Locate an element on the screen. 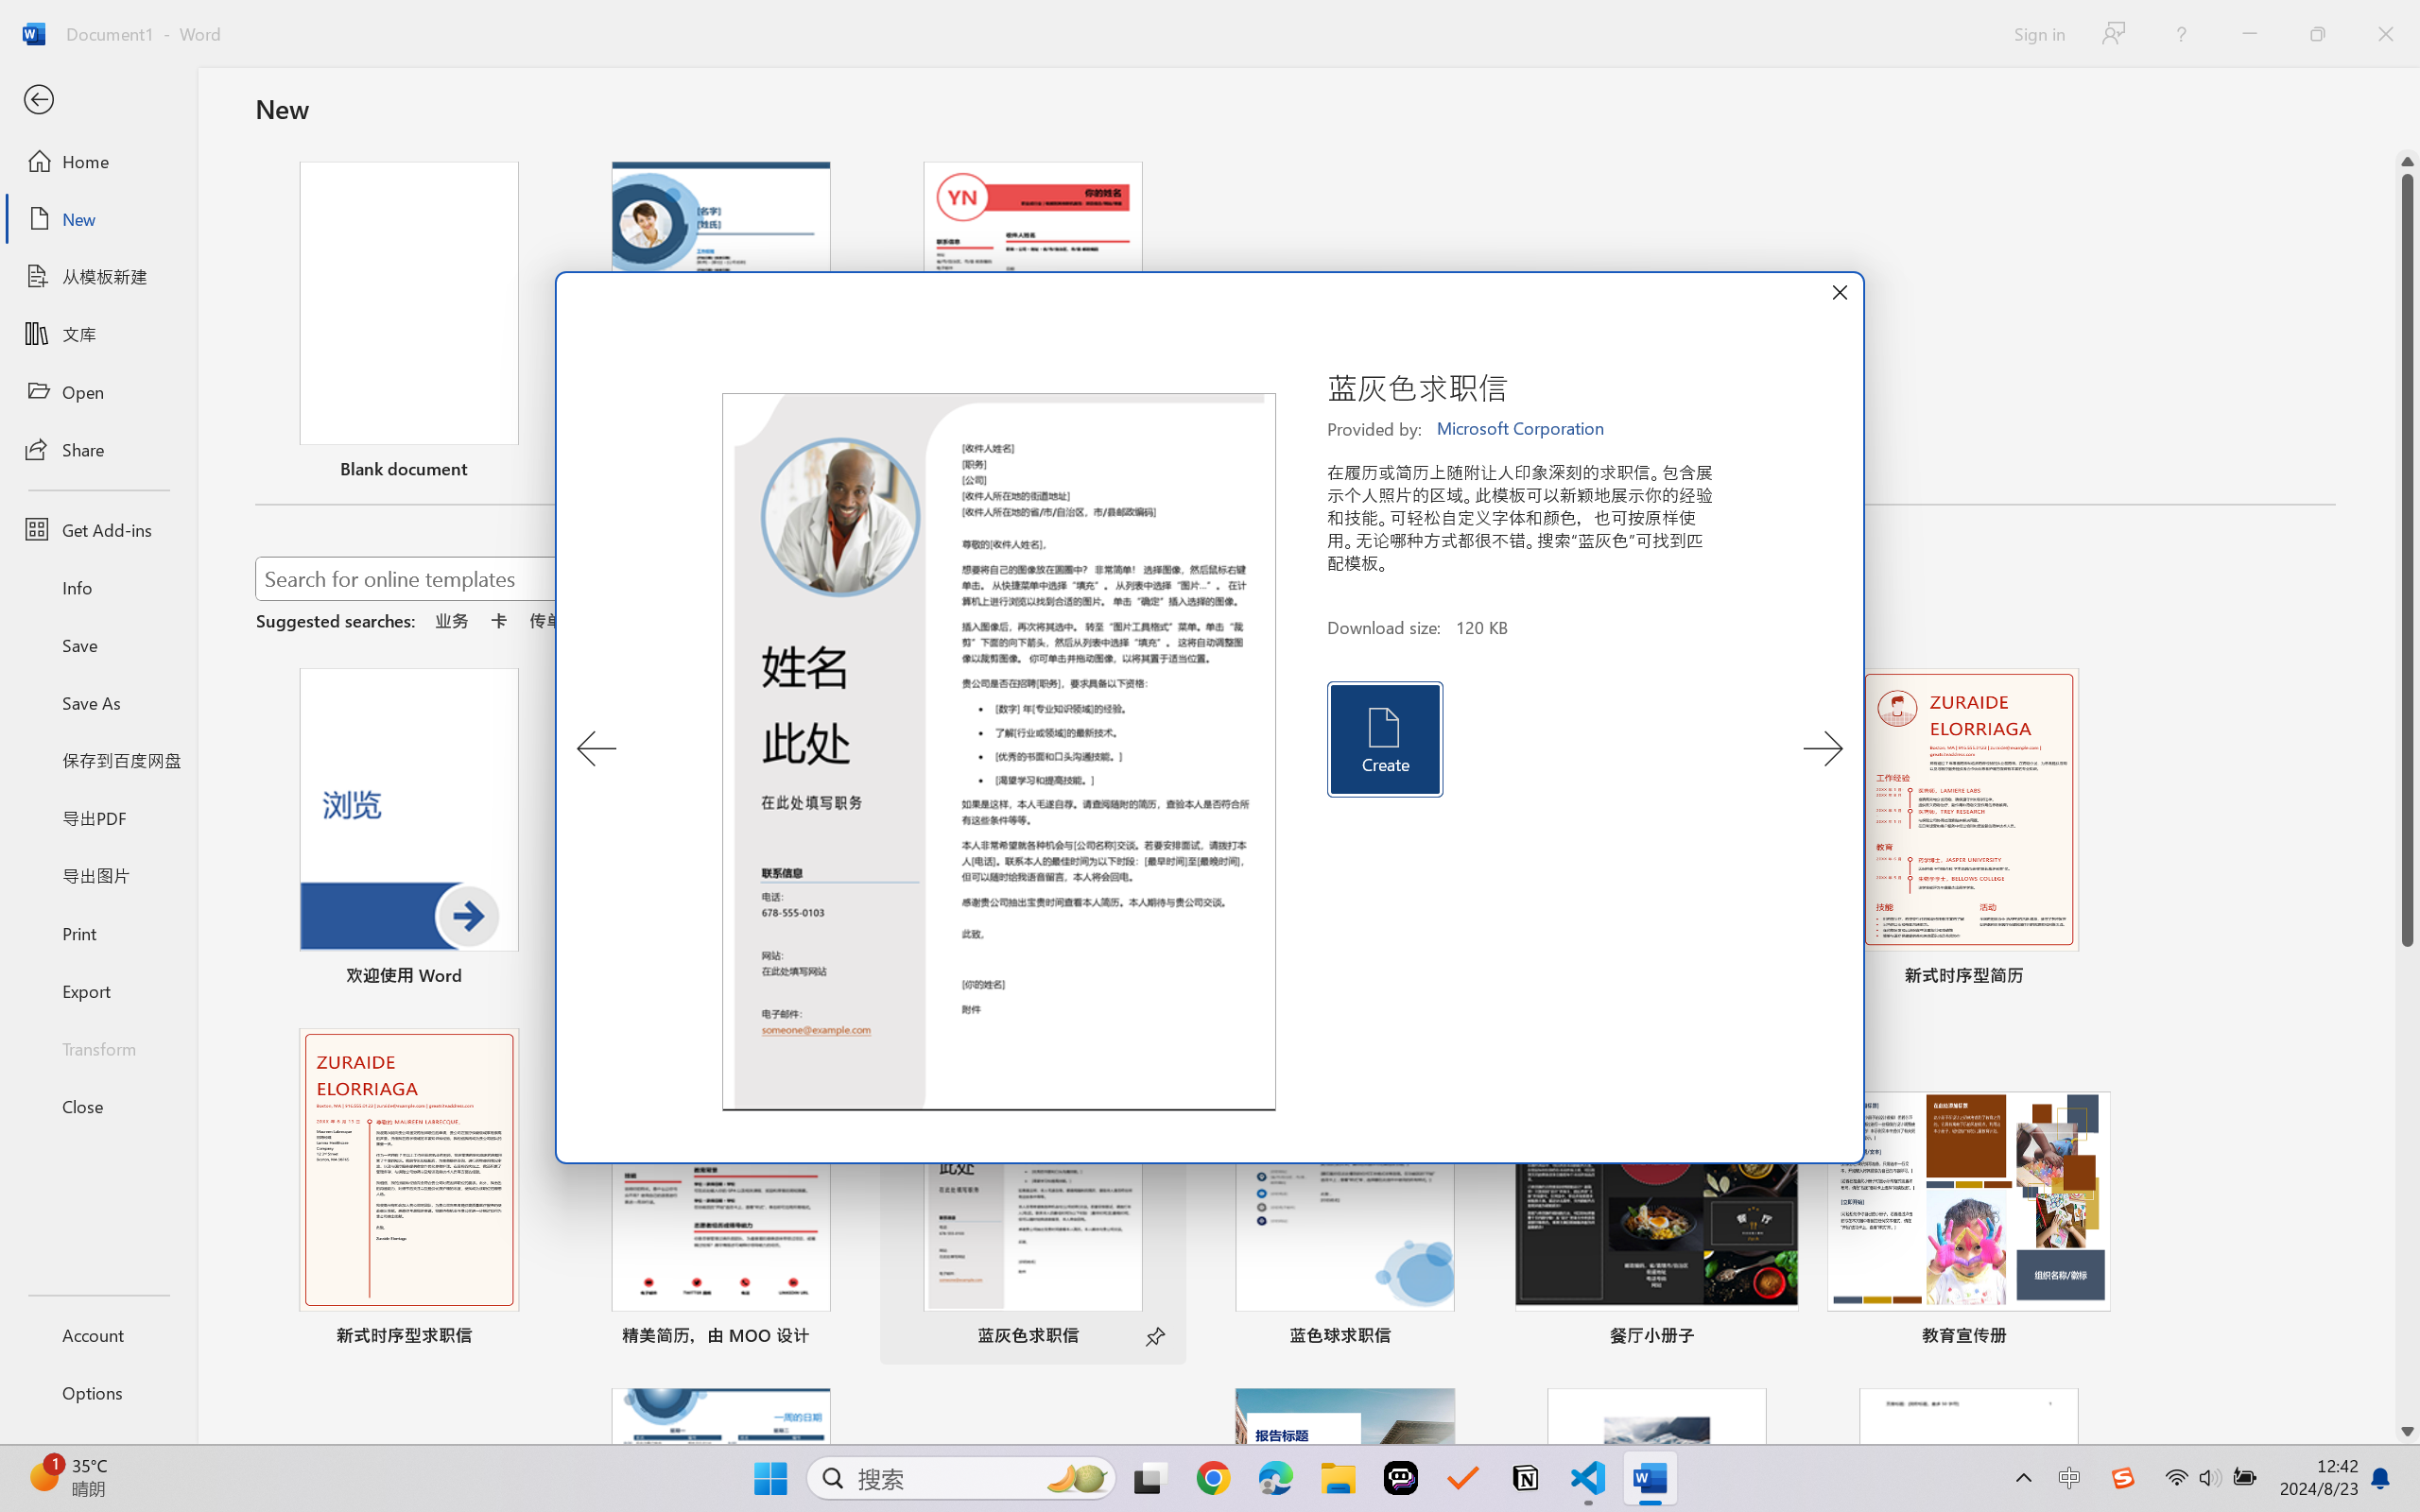 The image size is (2420, 1512). Games is located at coordinates (235, 125).